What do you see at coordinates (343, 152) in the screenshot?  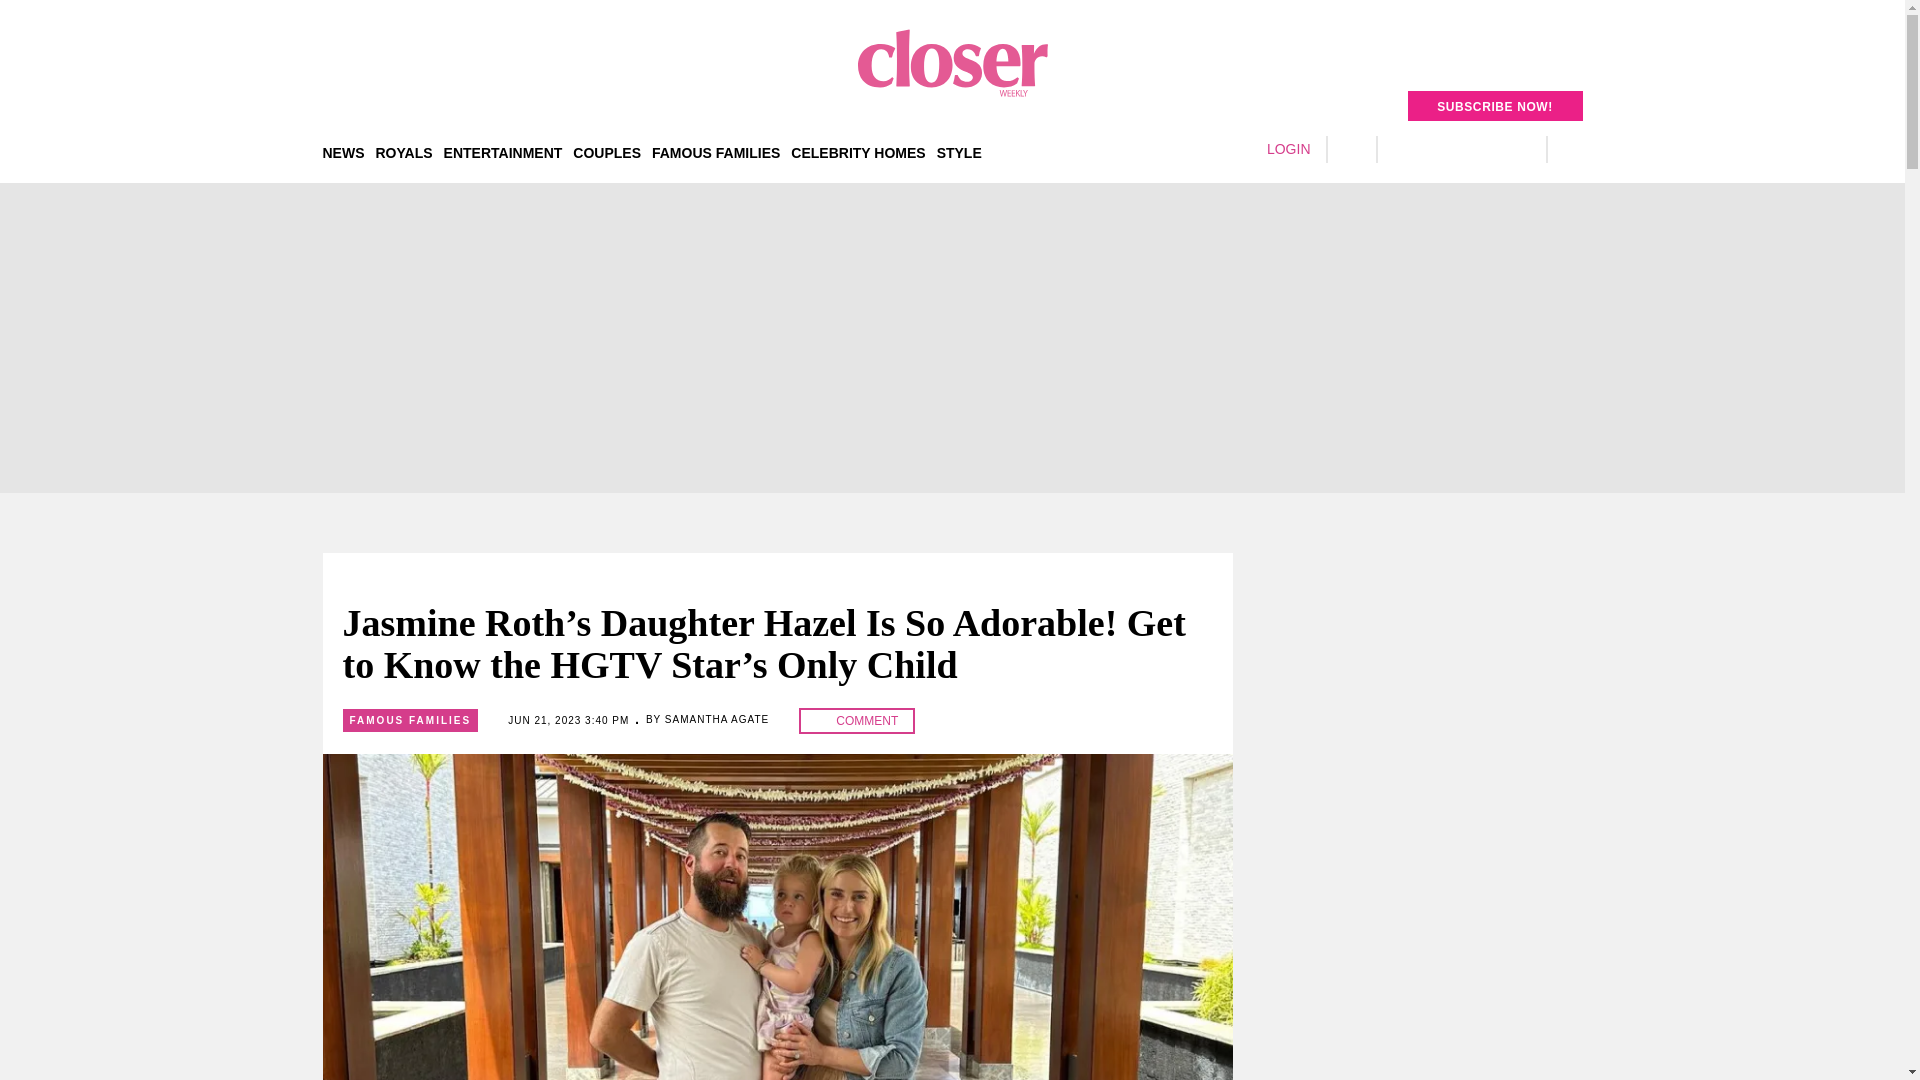 I see `NEWS` at bounding box center [343, 152].